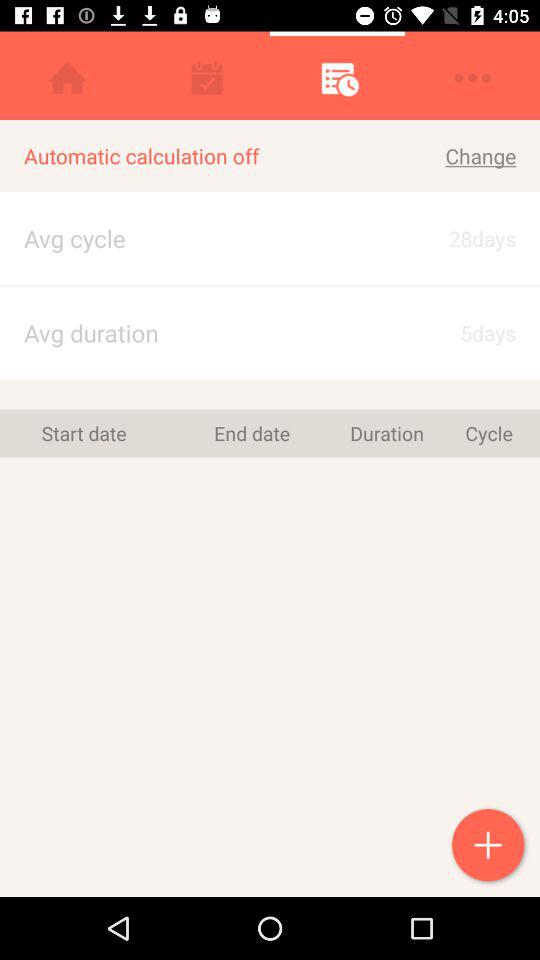 The image size is (540, 960). Describe the element at coordinates (84, 433) in the screenshot. I see `press the app to the left of end date` at that location.